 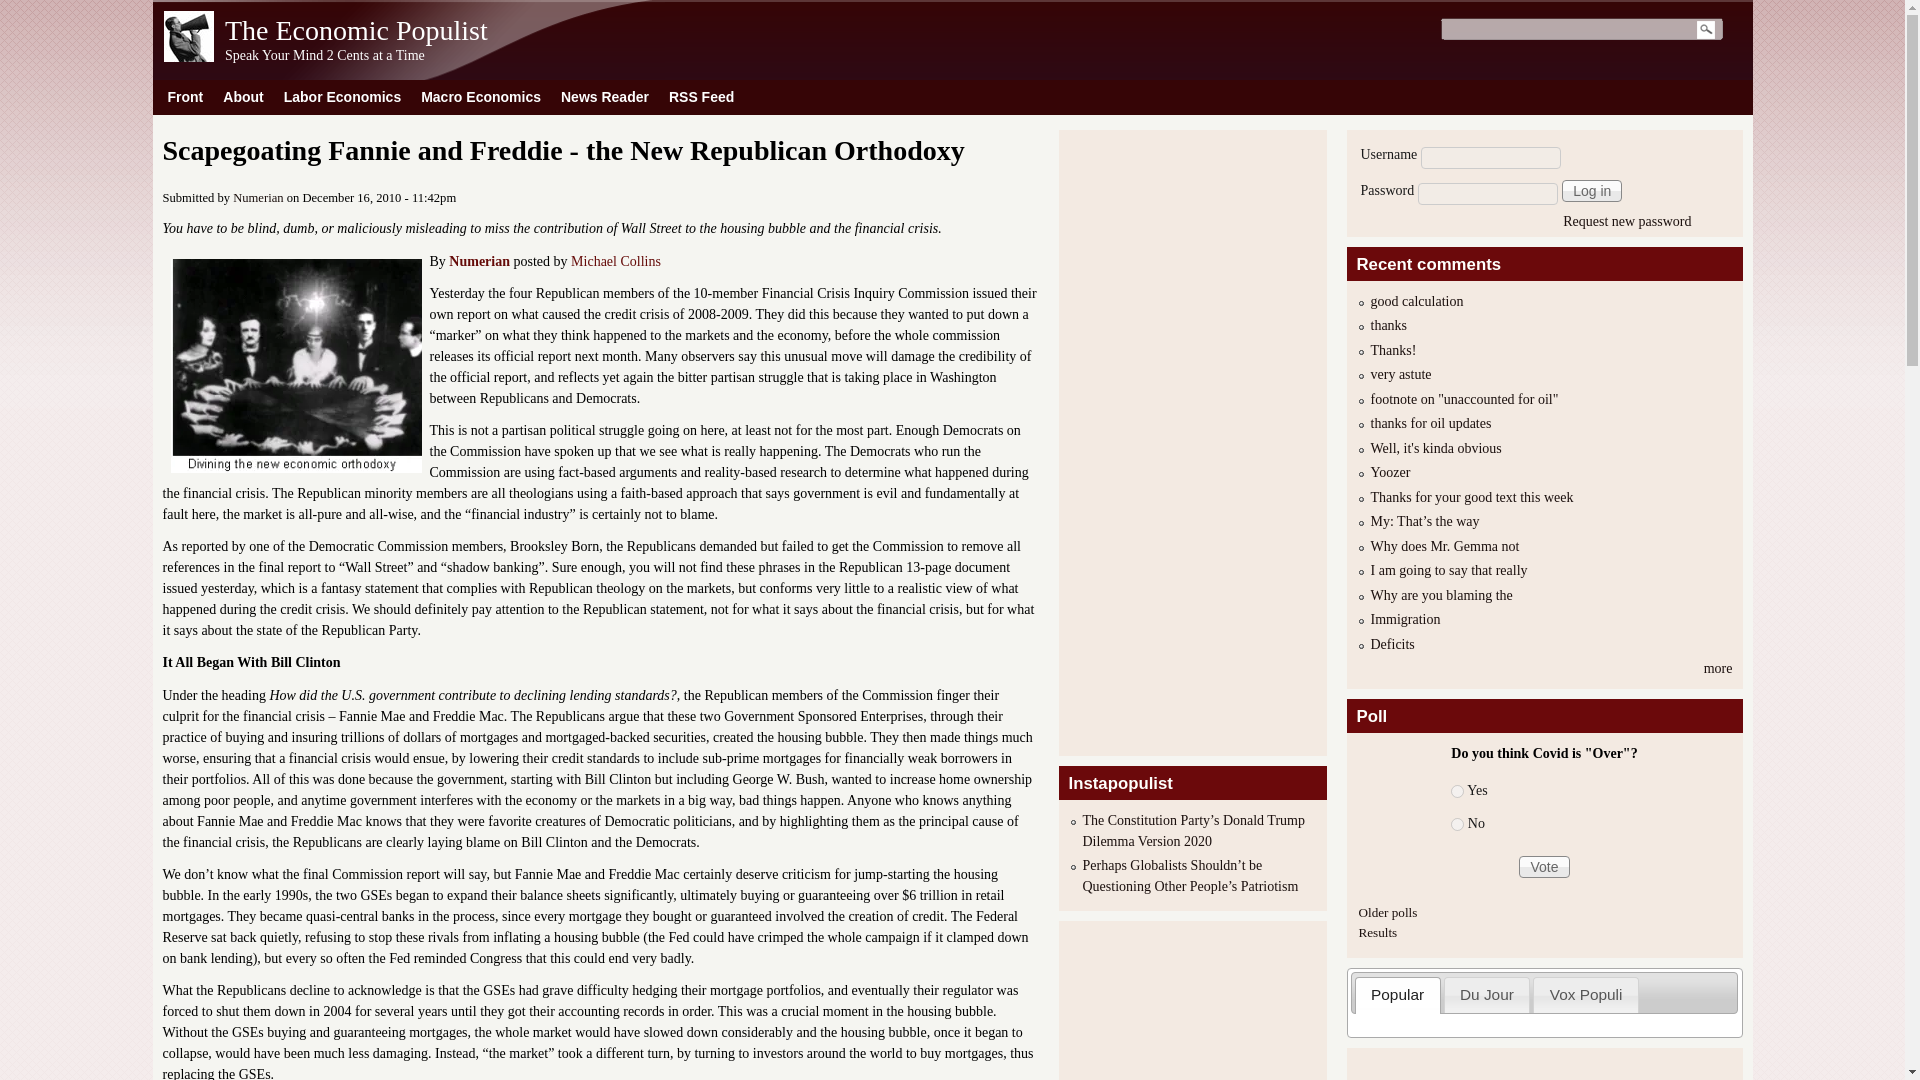 I want to click on About, so click(x=242, y=96).